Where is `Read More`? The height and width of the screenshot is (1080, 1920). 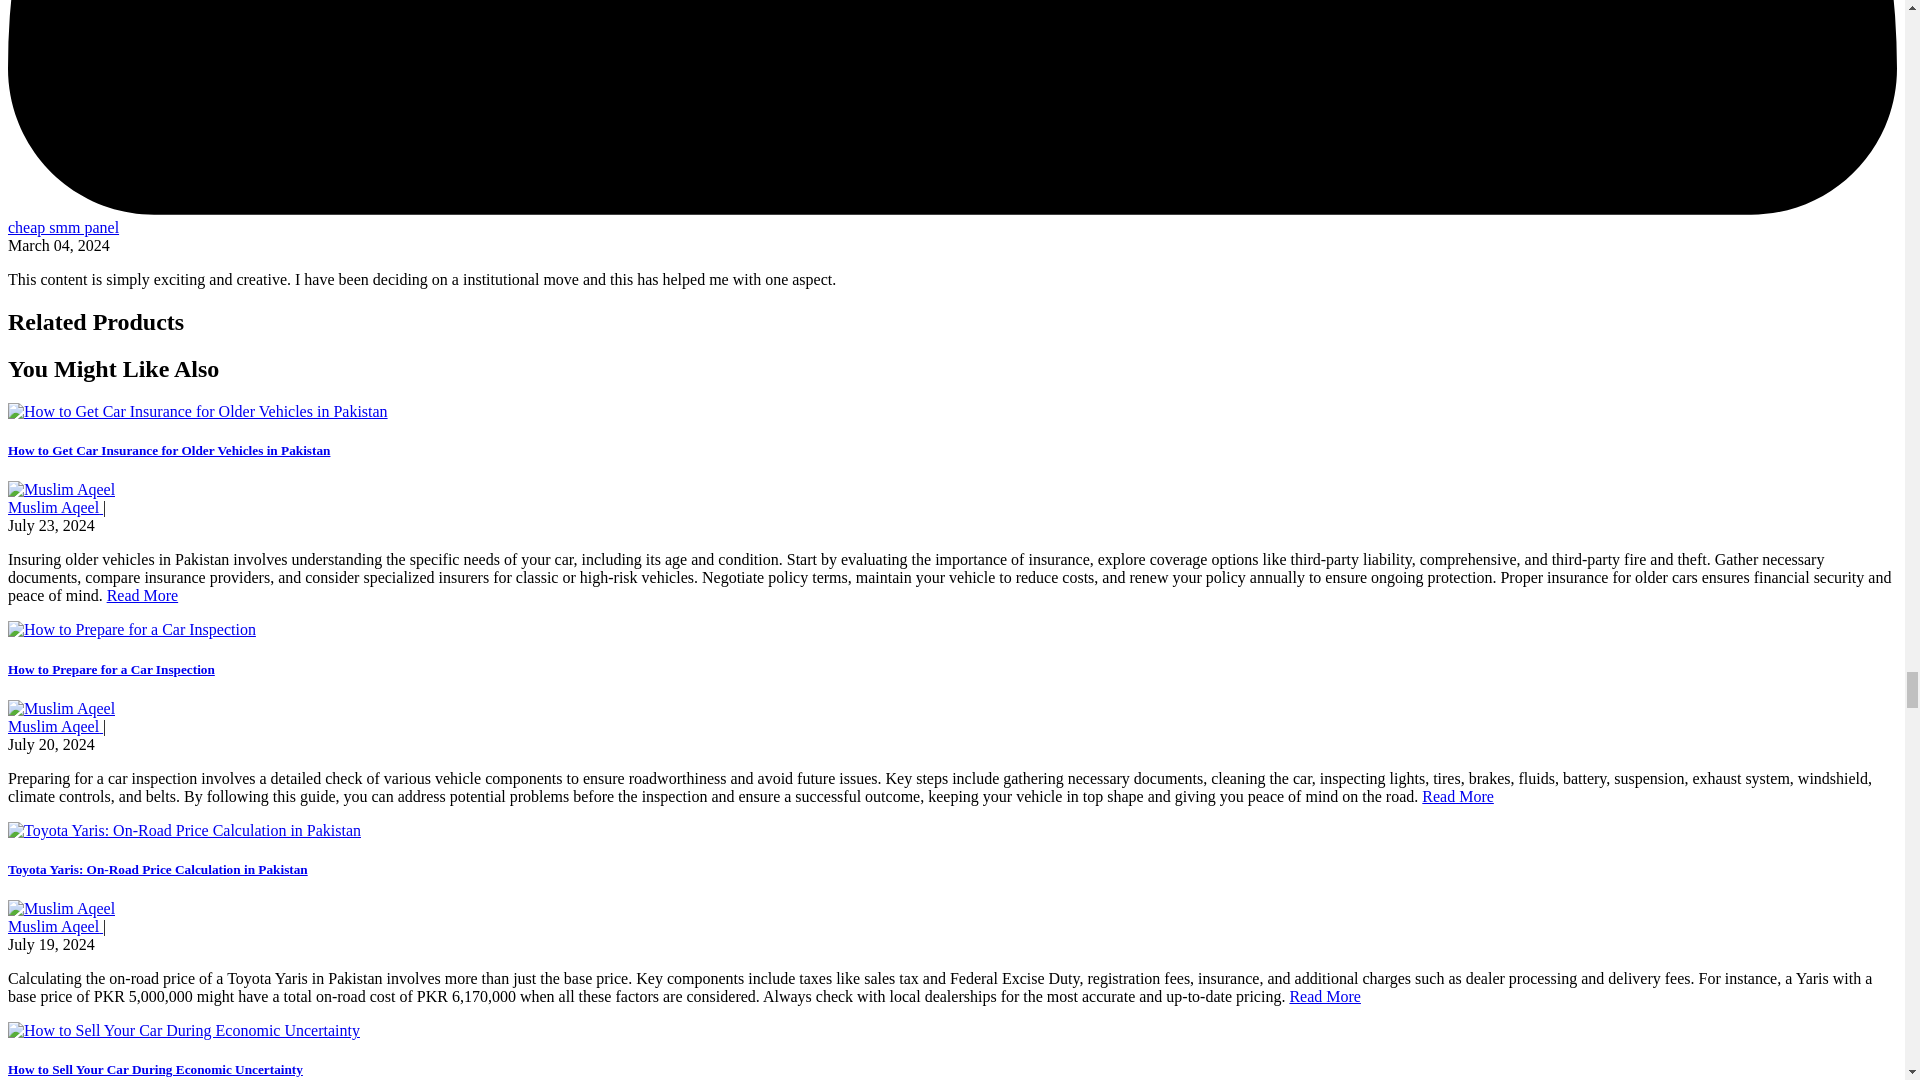 Read More is located at coordinates (1324, 996).